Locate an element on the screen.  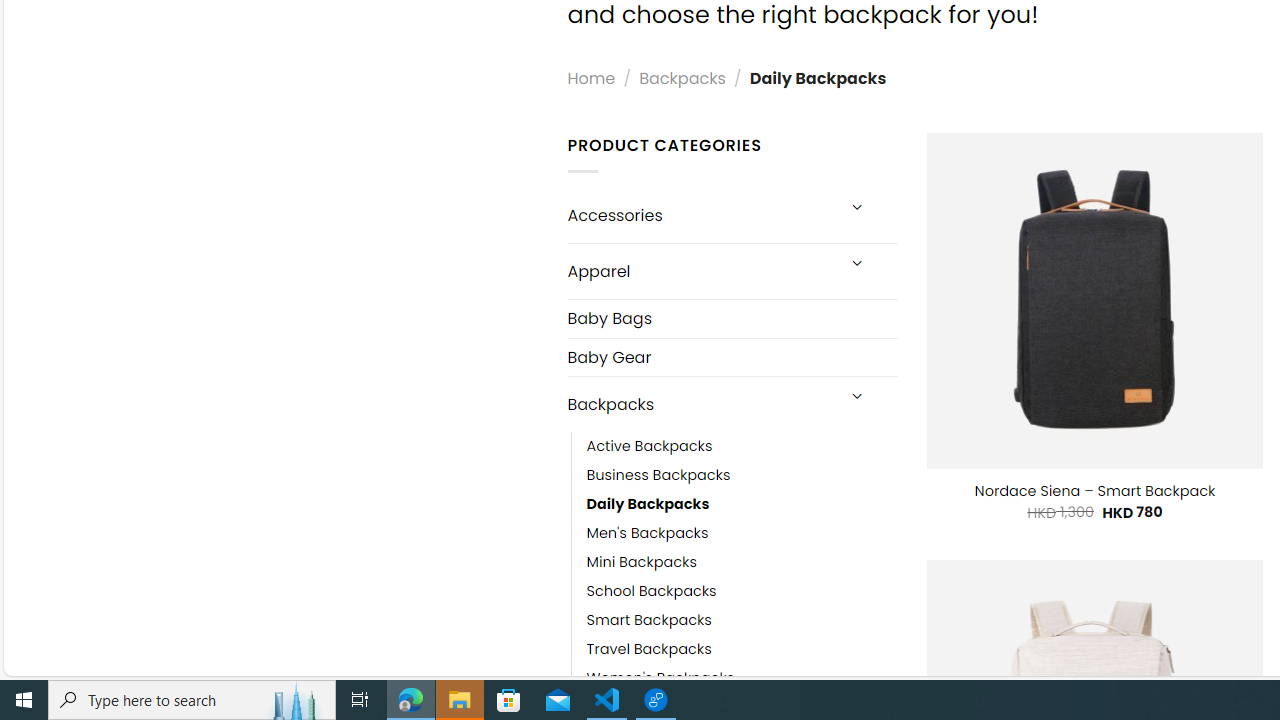
Business Backpacks is located at coordinates (742, 476).